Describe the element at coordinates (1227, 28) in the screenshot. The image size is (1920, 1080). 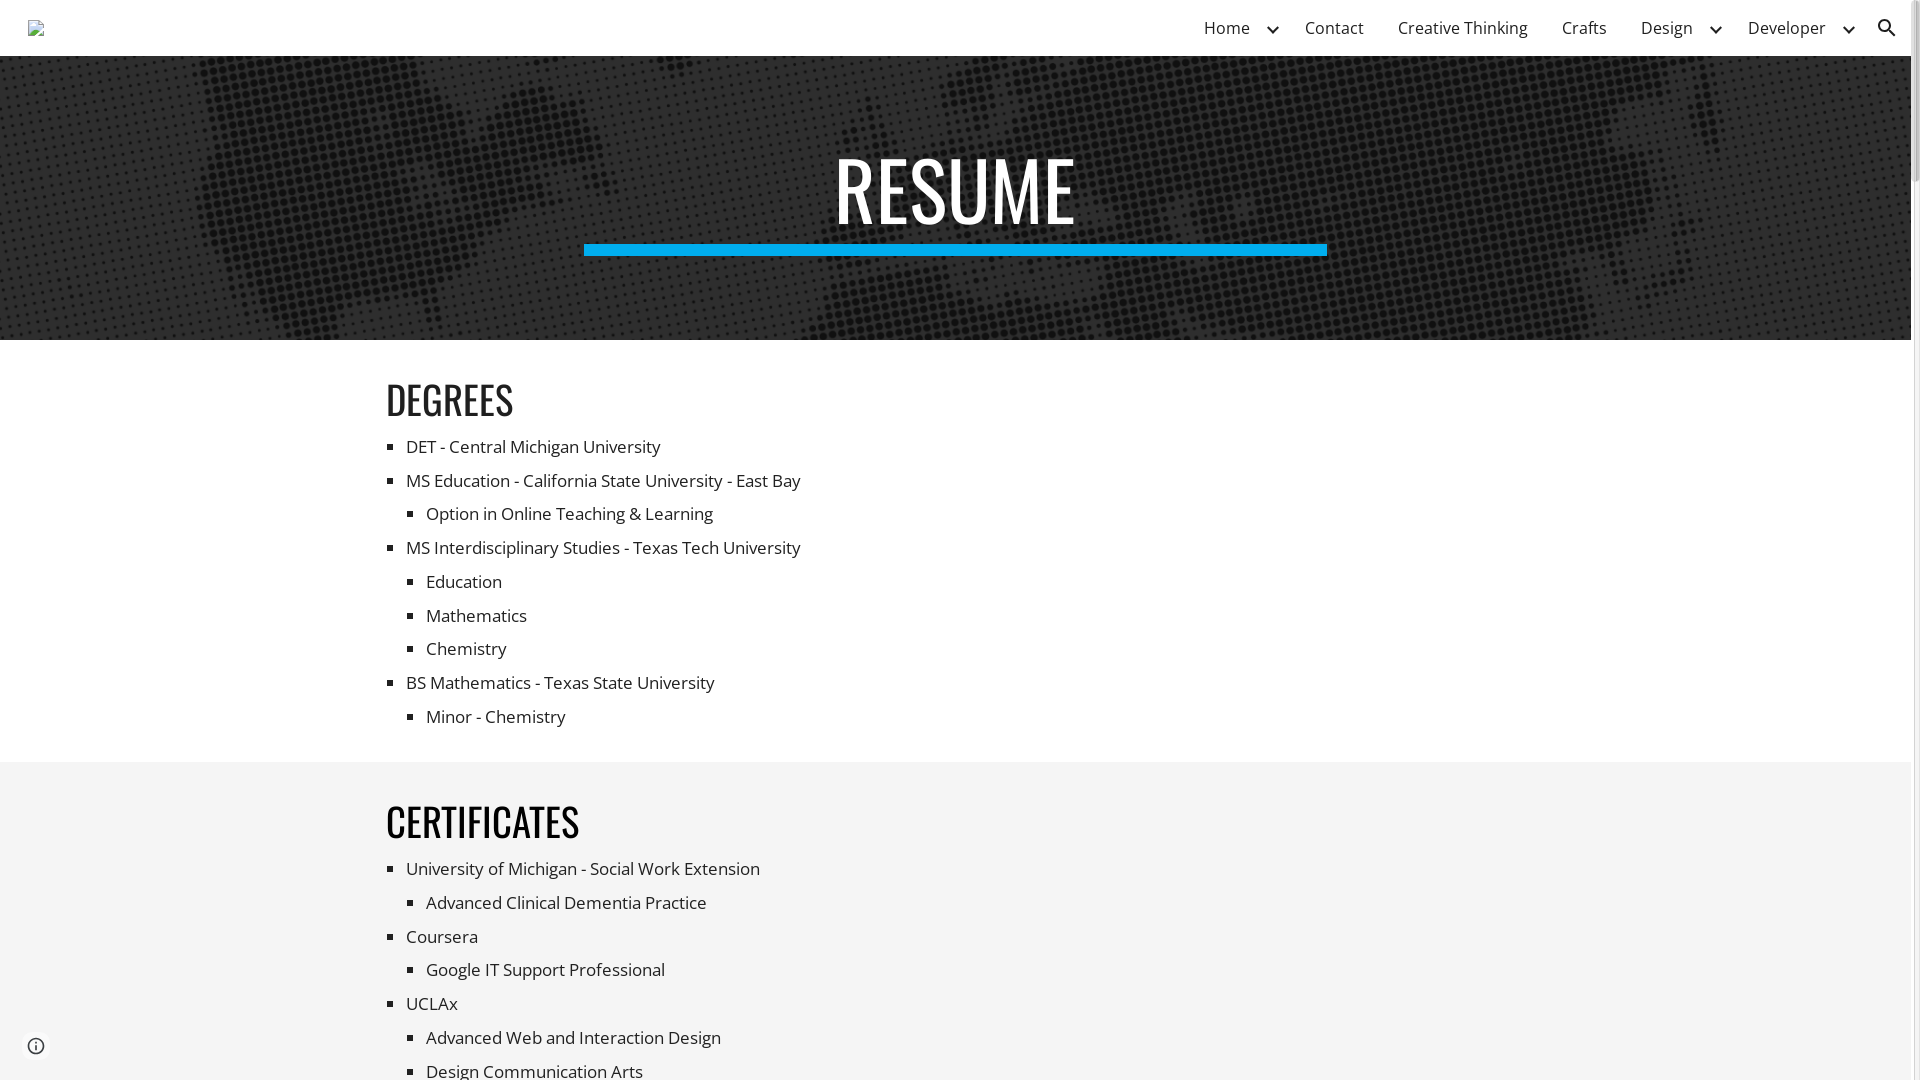
I see `Home` at that location.